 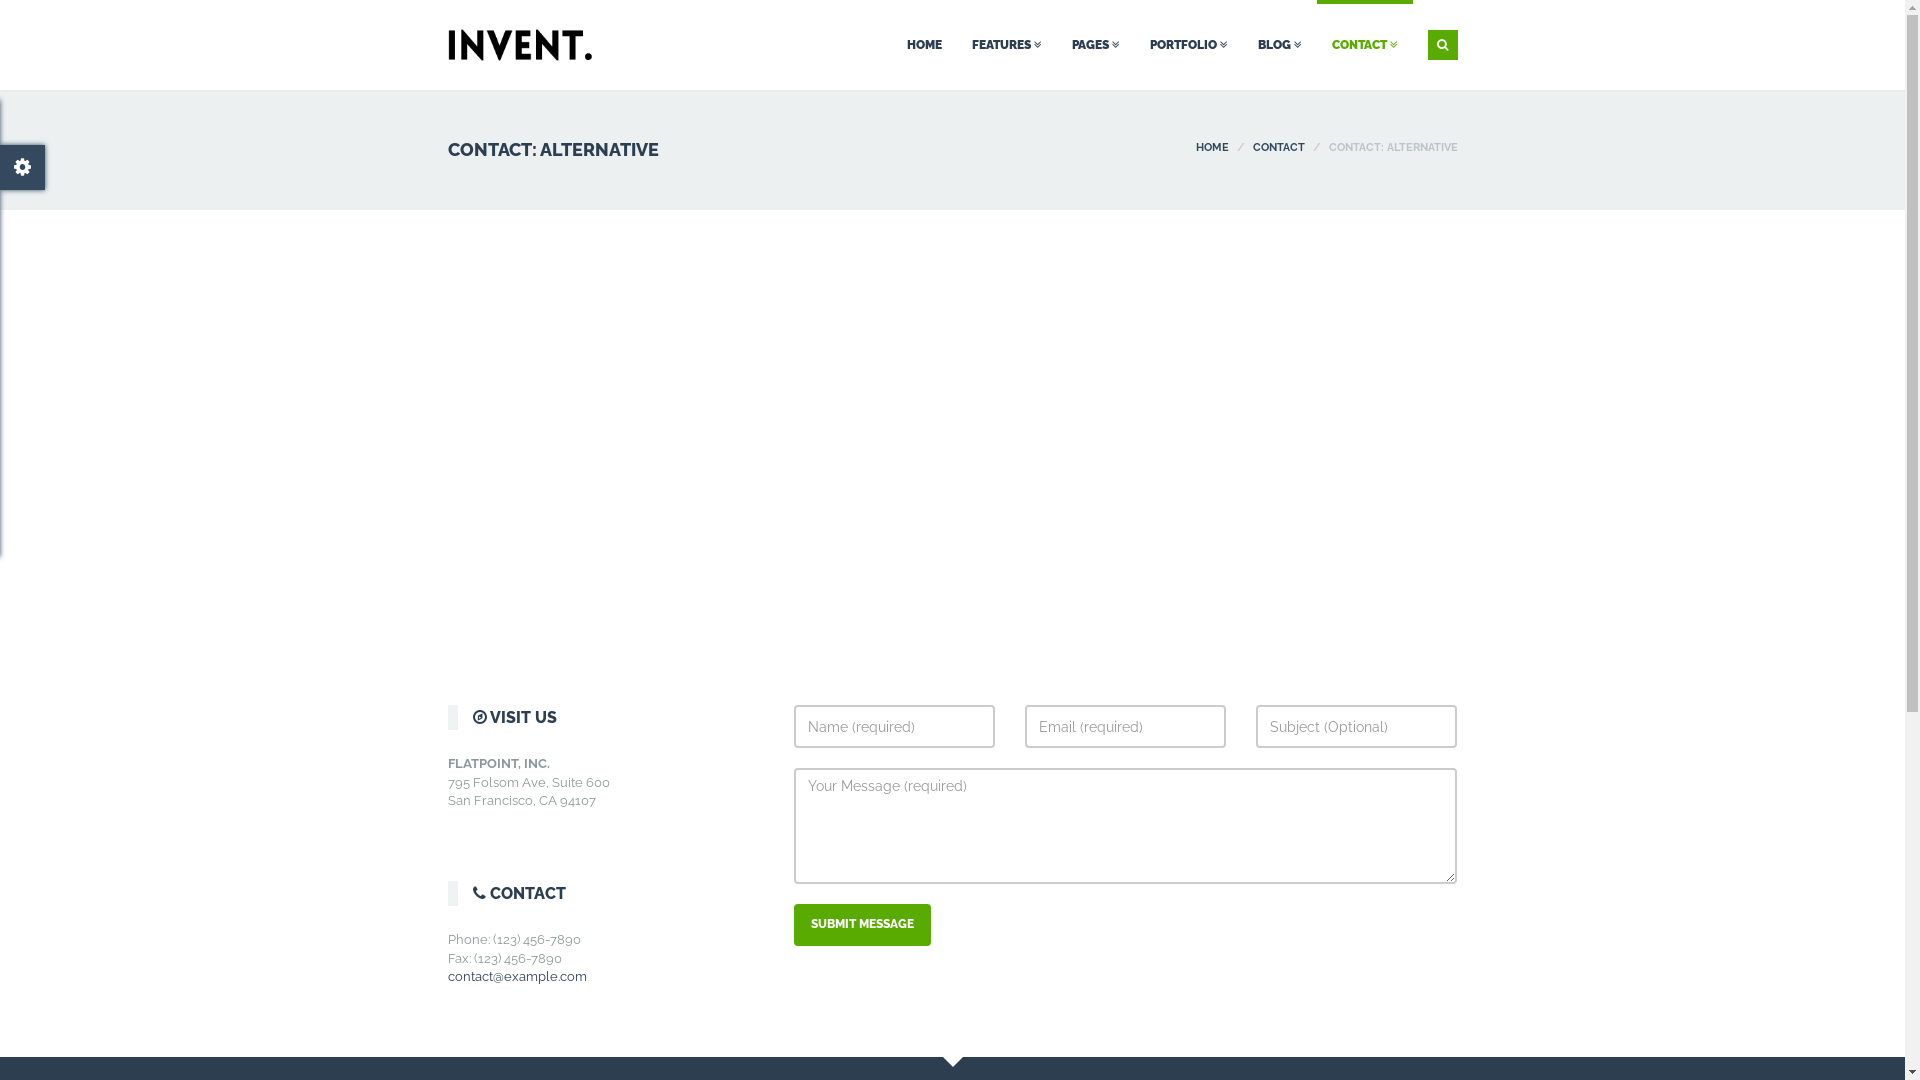 I want to click on PORTFOLIO, so click(x=1188, y=45).